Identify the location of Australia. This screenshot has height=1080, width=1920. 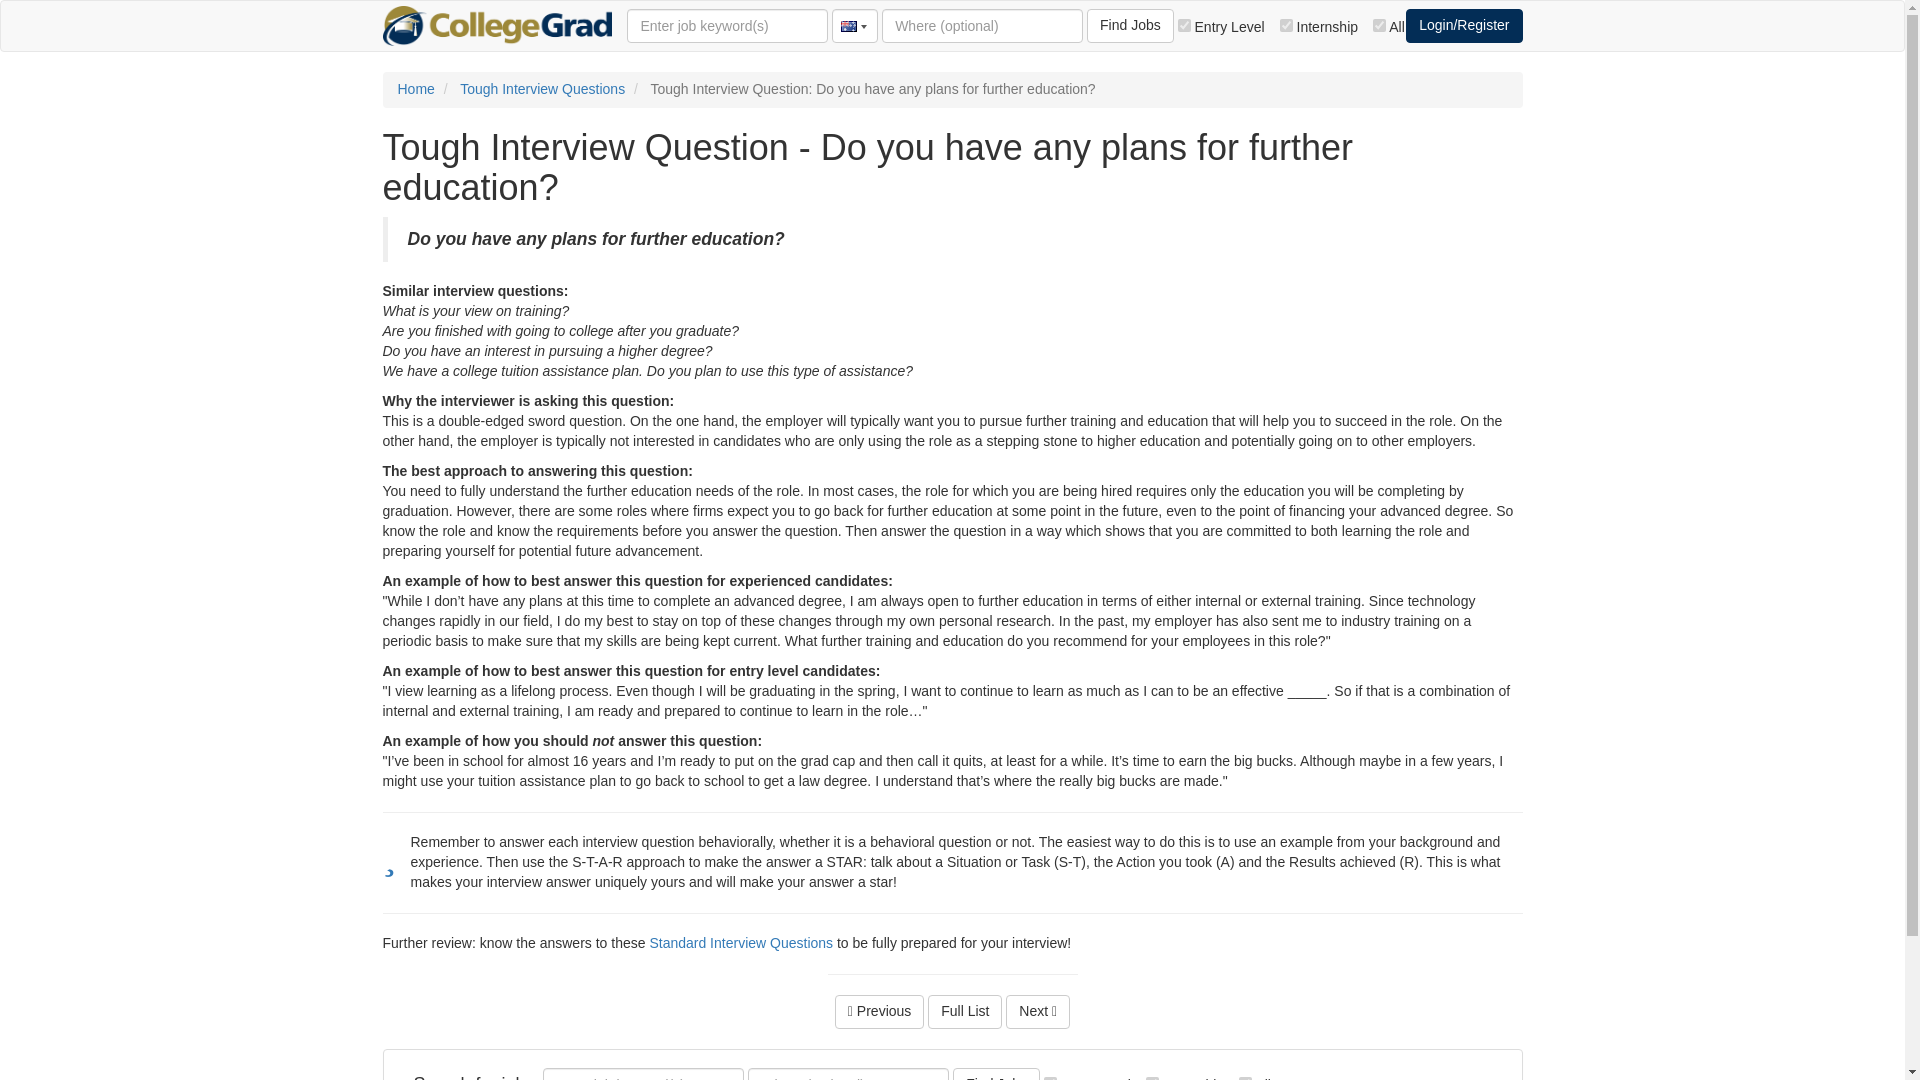
(852, 26).